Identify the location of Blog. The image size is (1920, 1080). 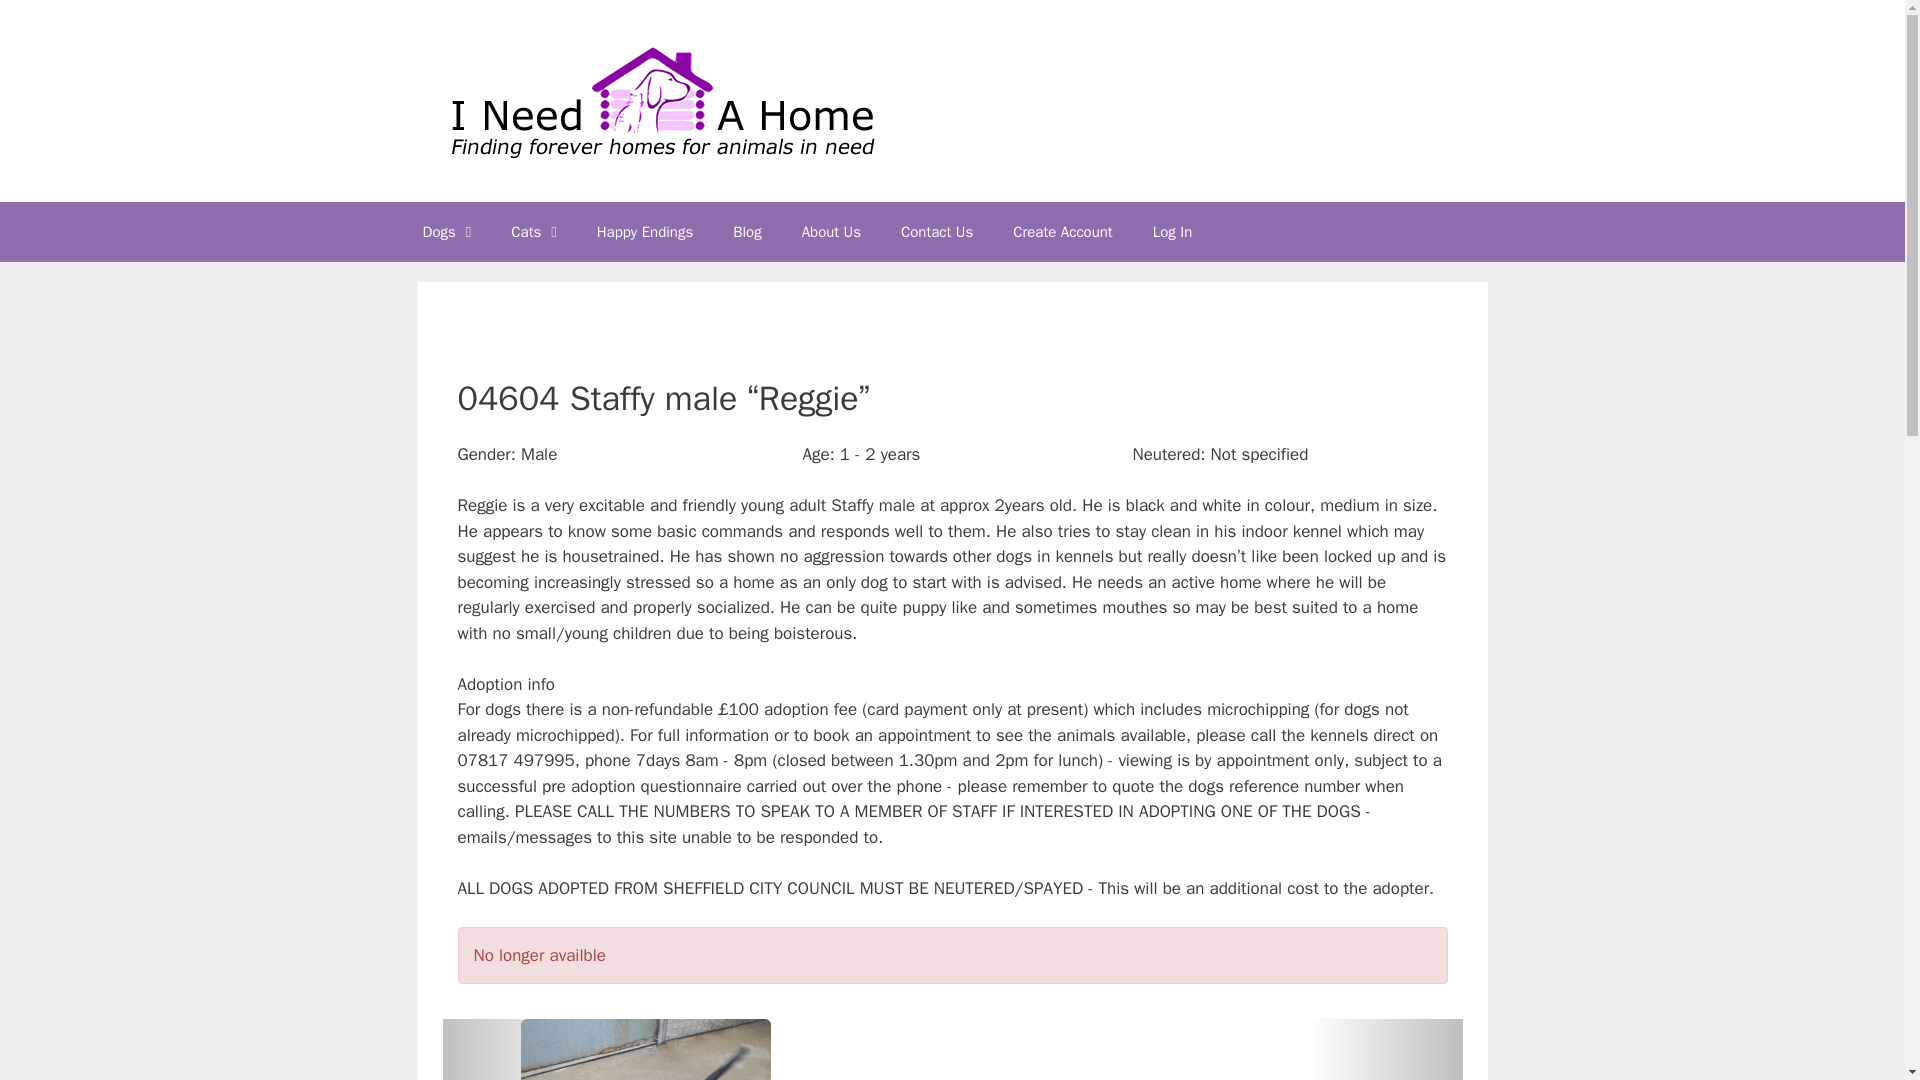
(746, 232).